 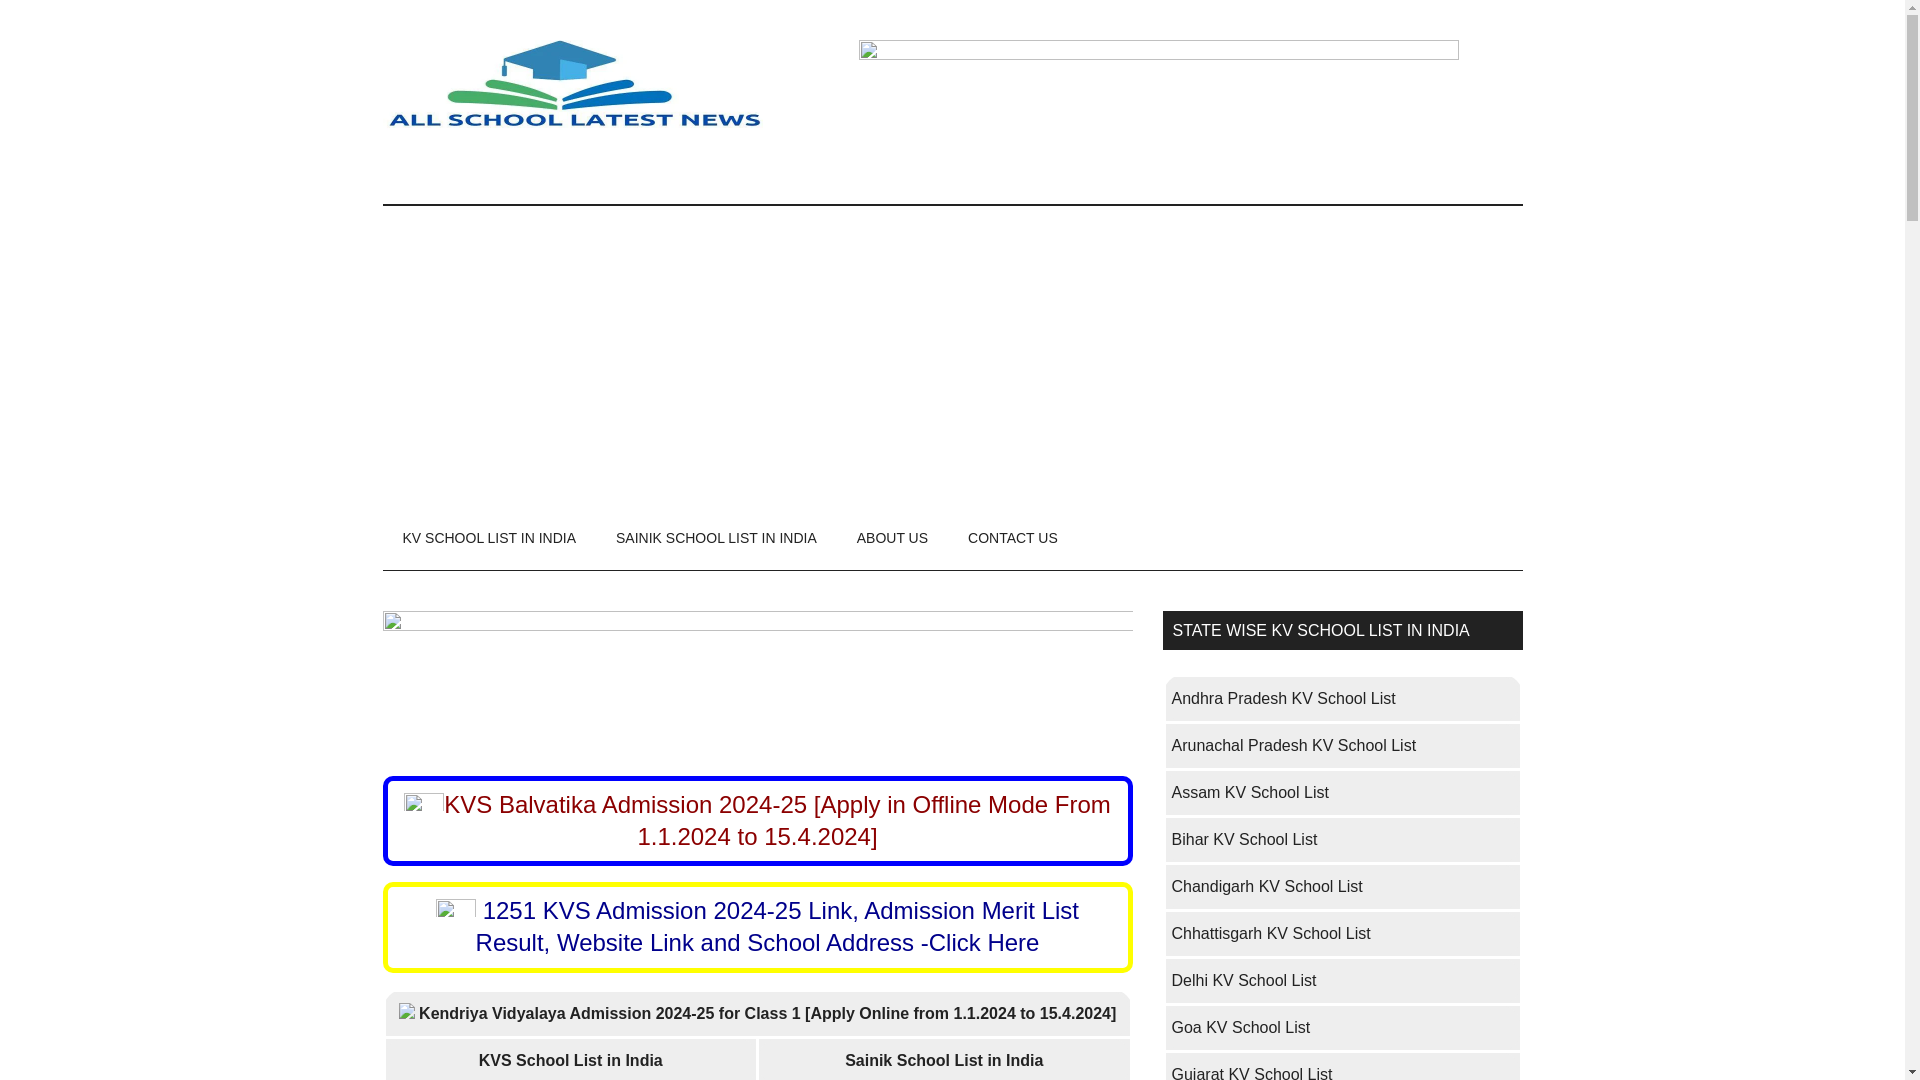 What do you see at coordinates (1286, 698) in the screenshot?
I see `Andhra Pradesh KV School List ` at bounding box center [1286, 698].